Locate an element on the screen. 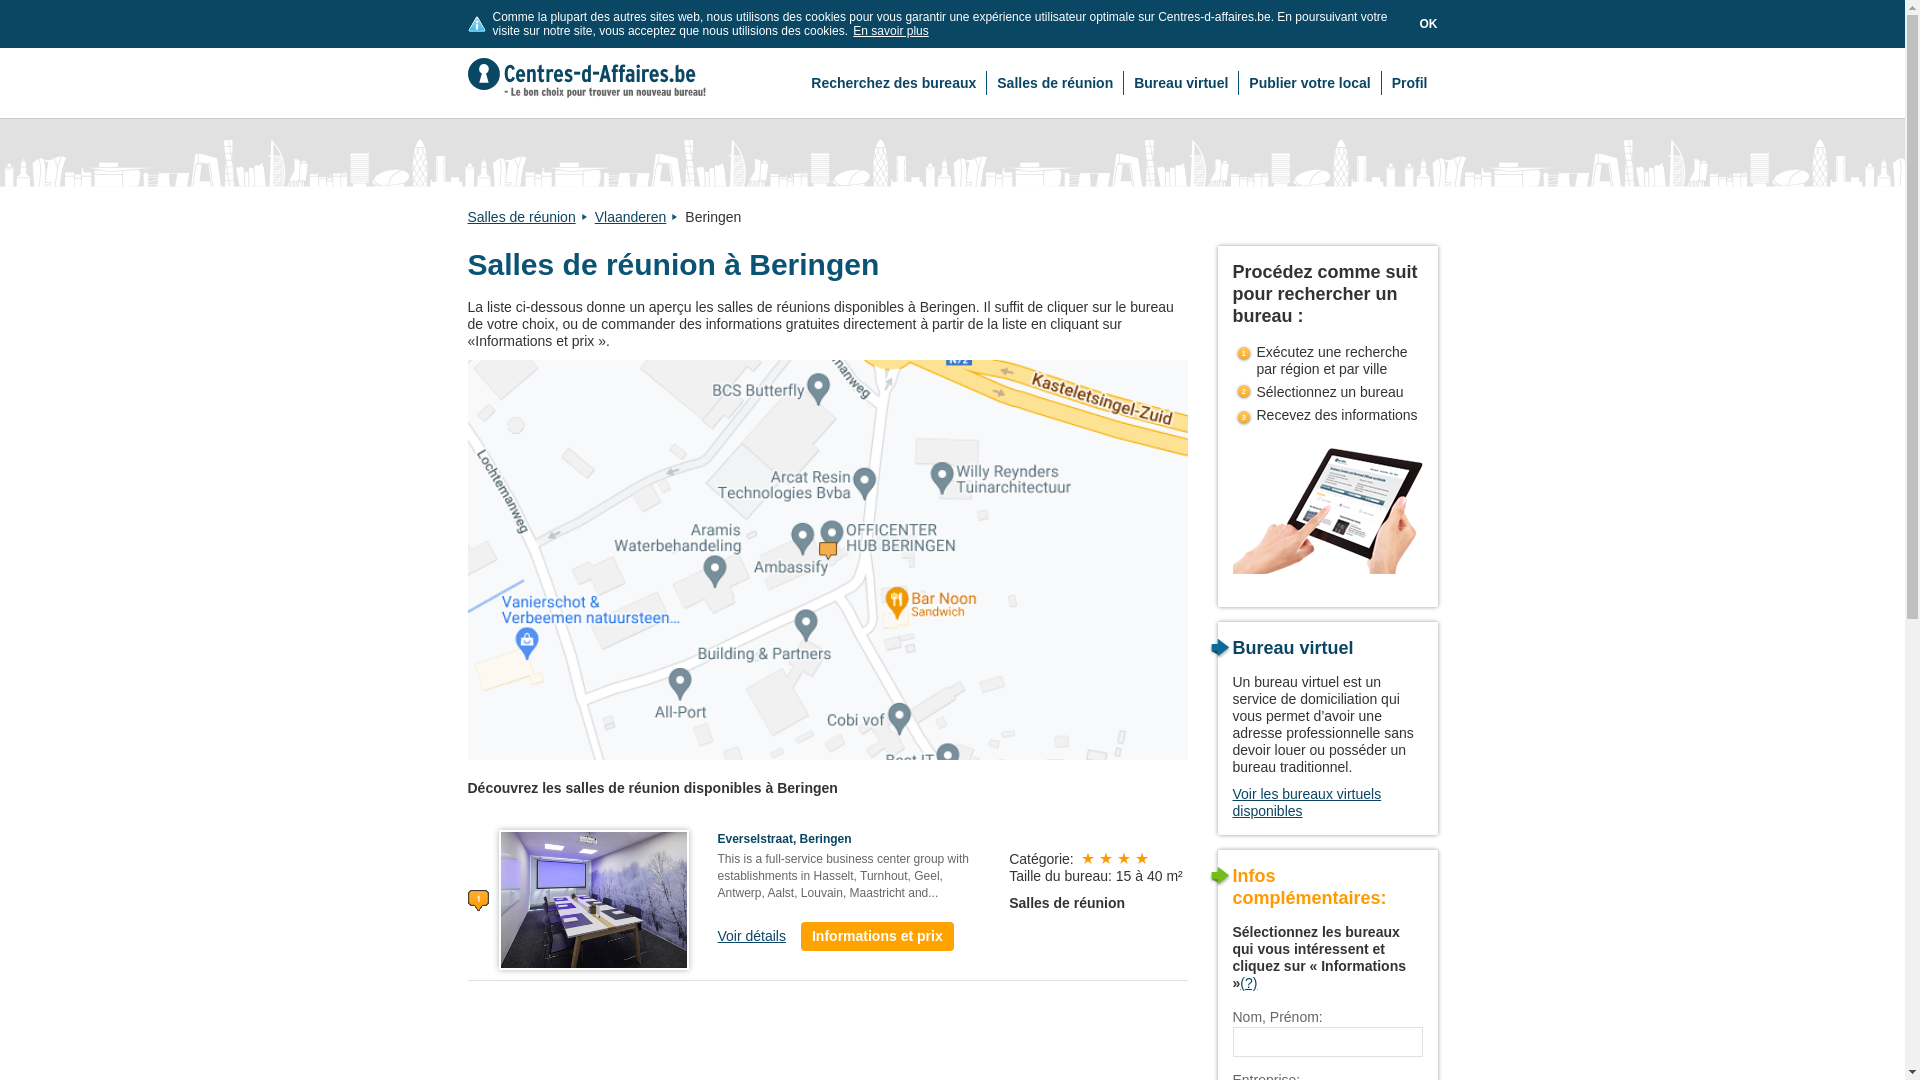 This screenshot has width=1920, height=1080. Vlaanderen is located at coordinates (638, 217).